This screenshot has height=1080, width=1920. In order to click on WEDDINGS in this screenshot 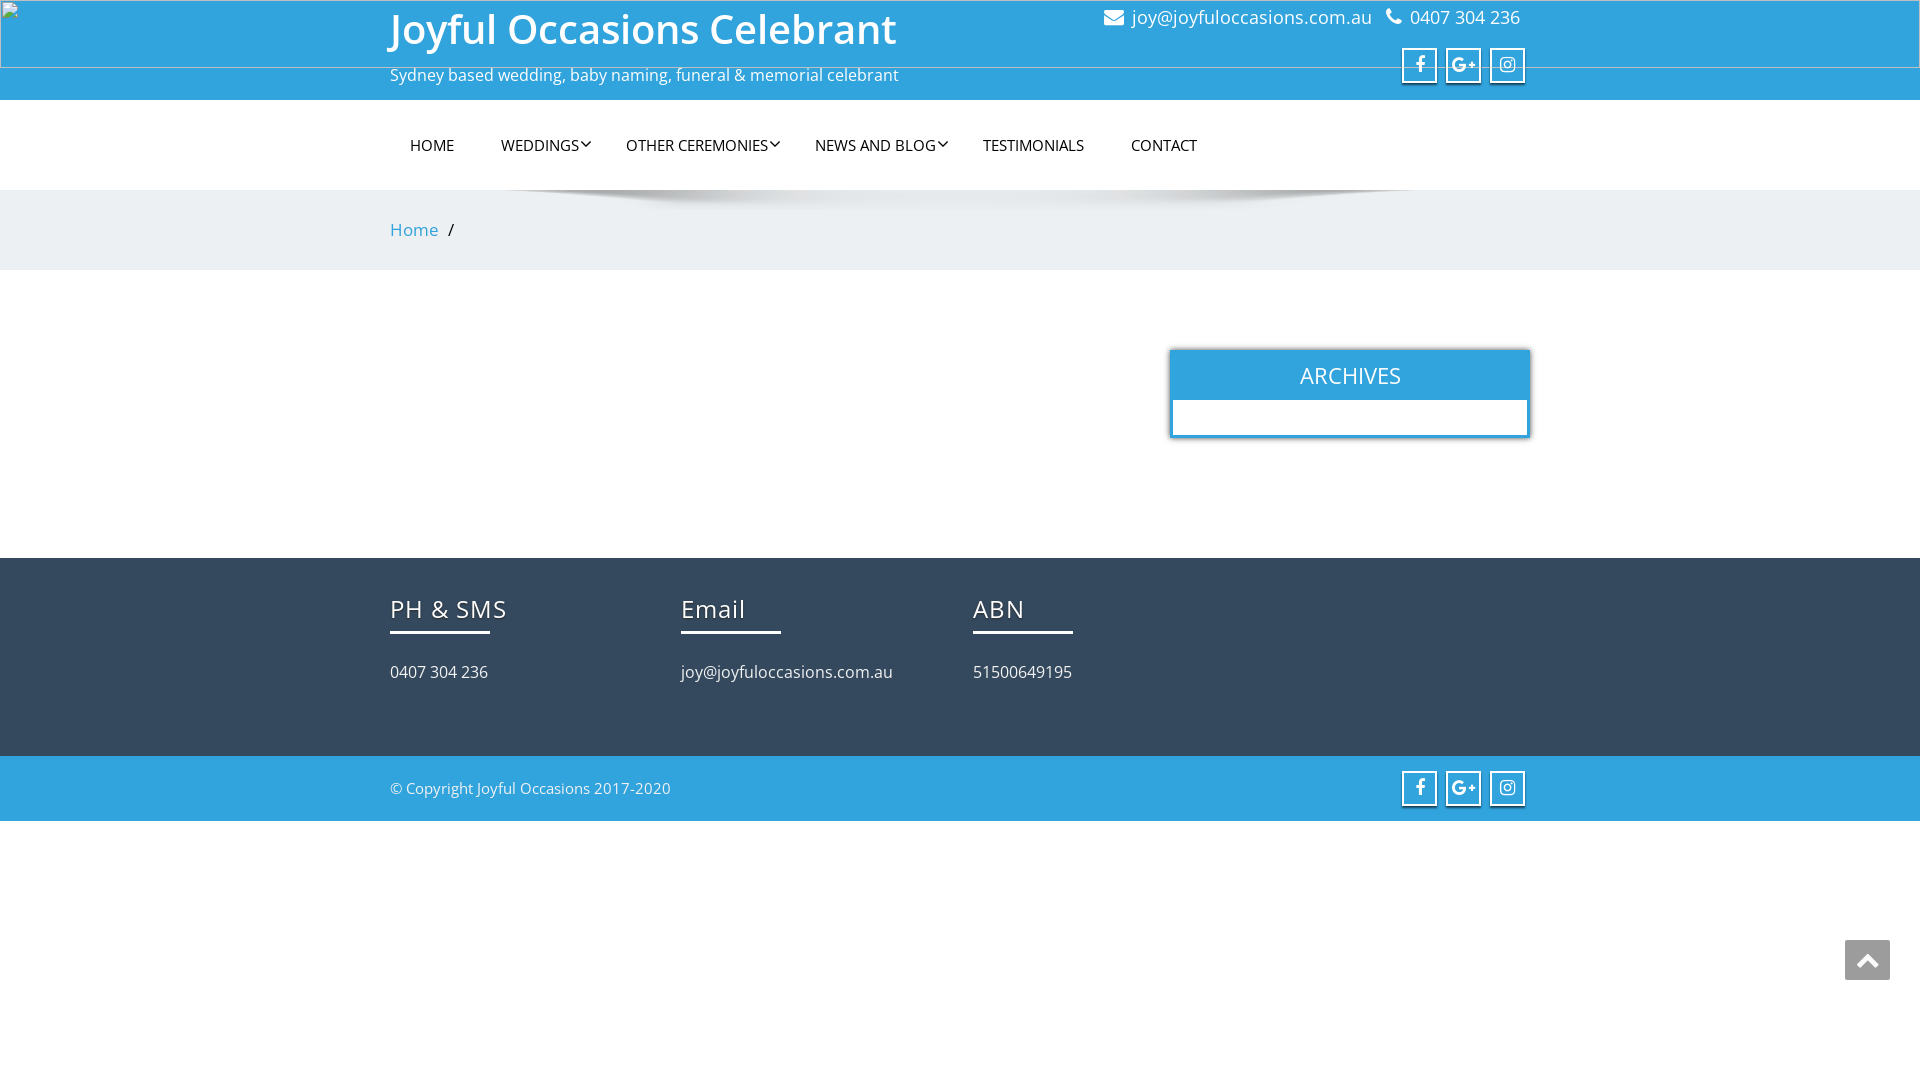, I will do `click(540, 145)`.